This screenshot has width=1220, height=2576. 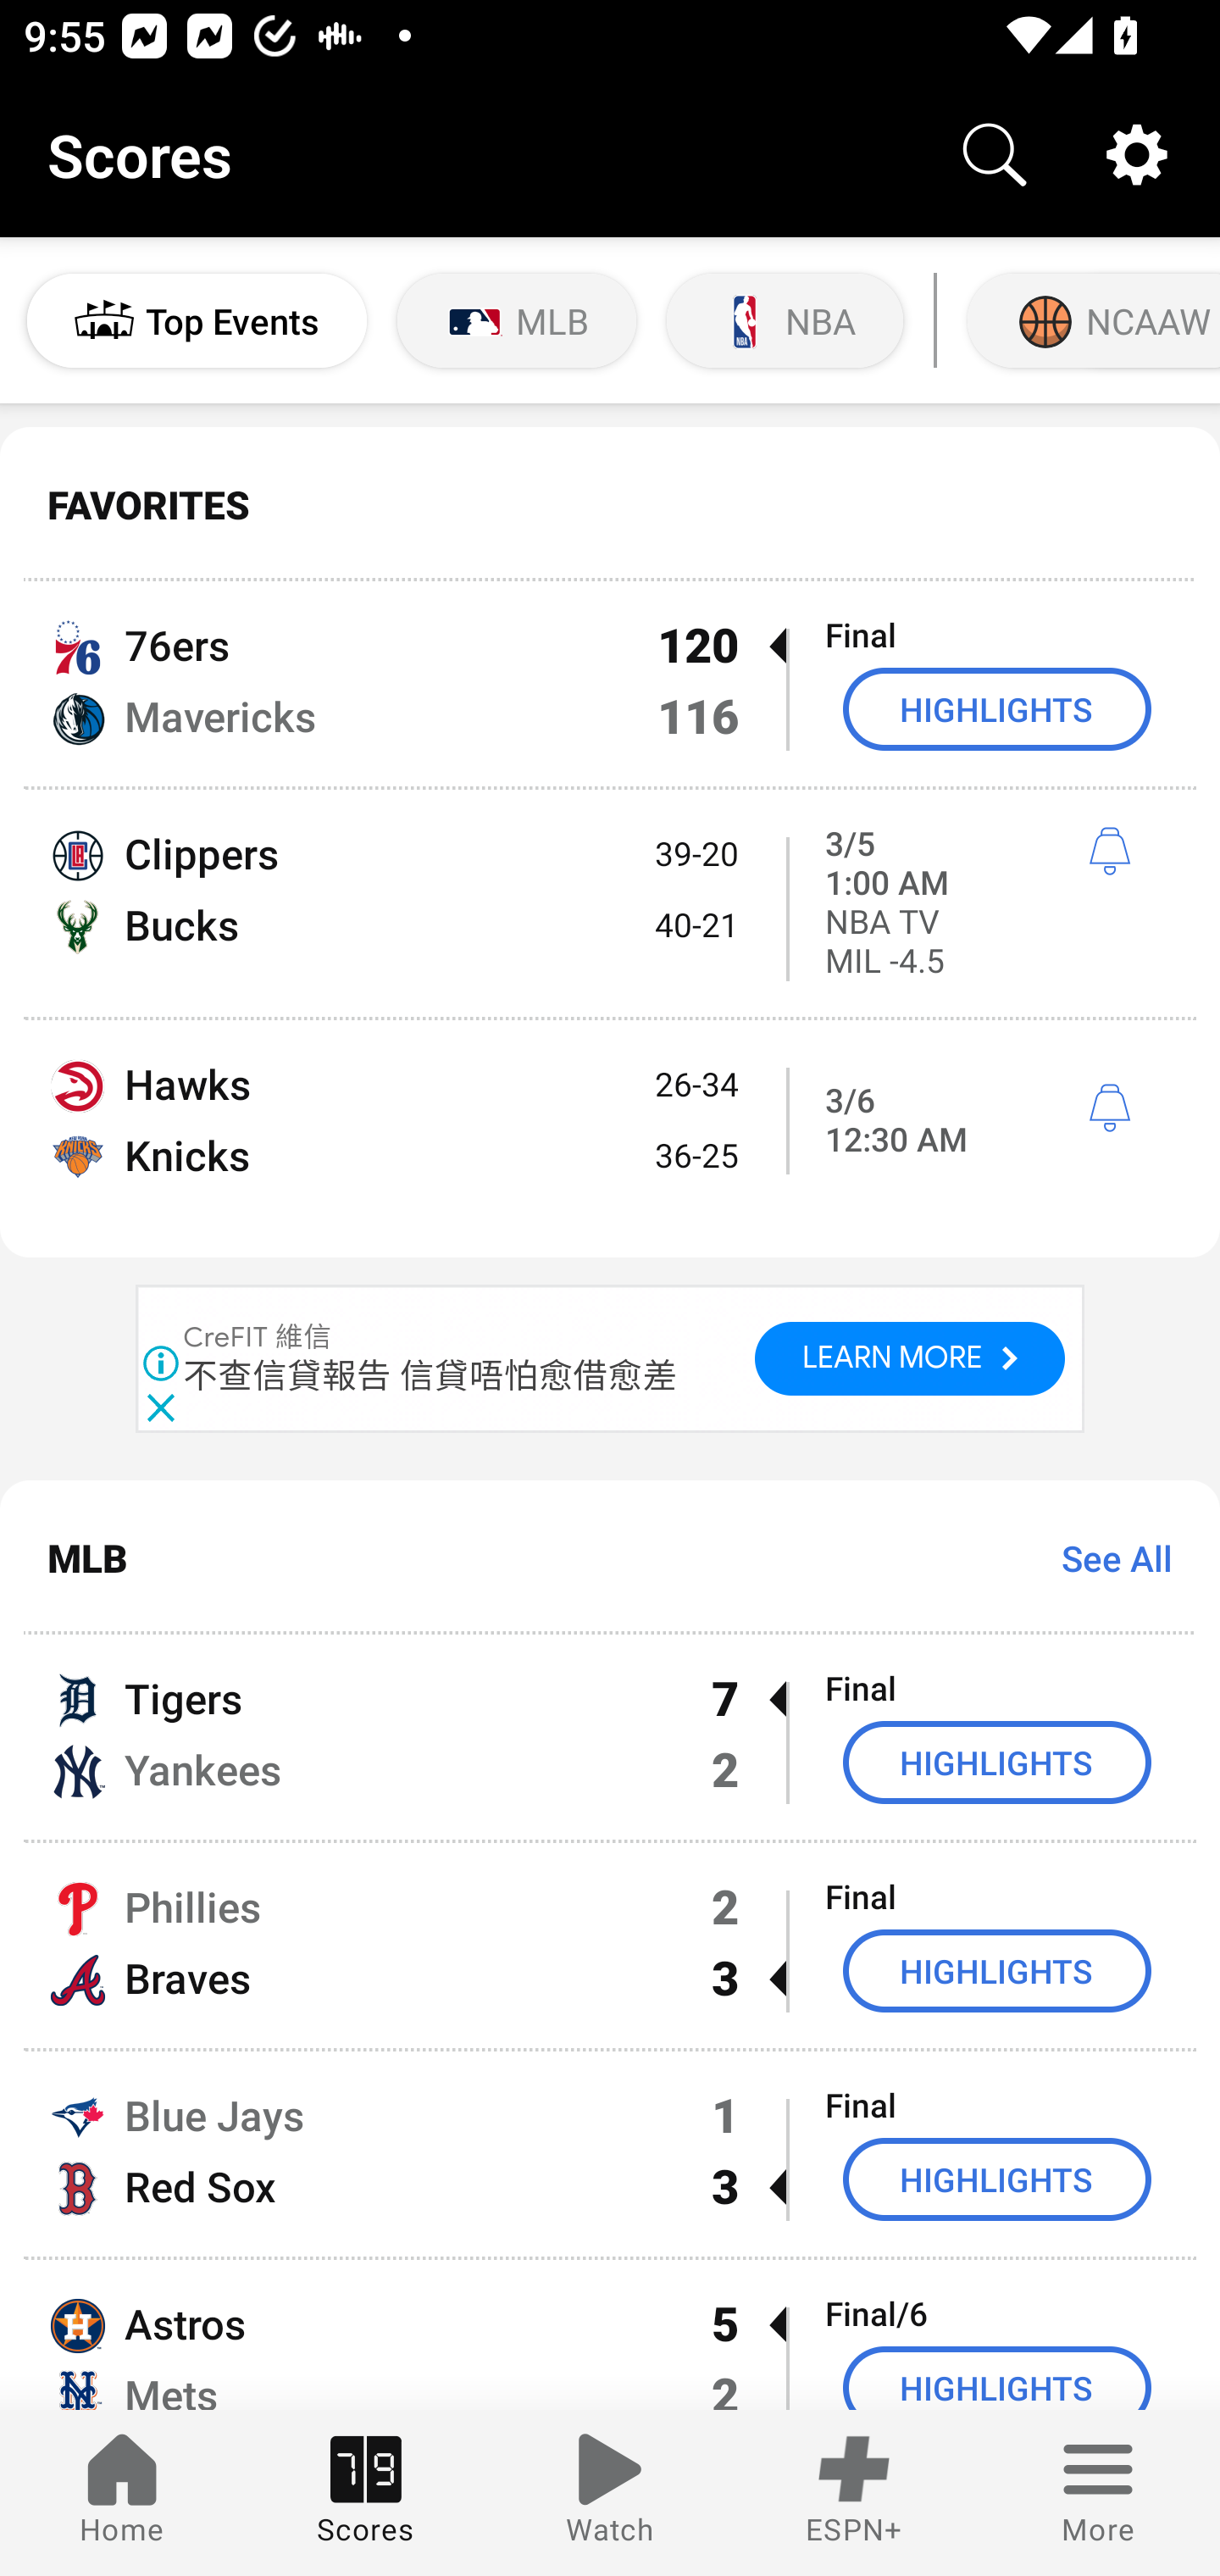 What do you see at coordinates (997, 2379) in the screenshot?
I see `HIGHLIGHTS` at bounding box center [997, 2379].